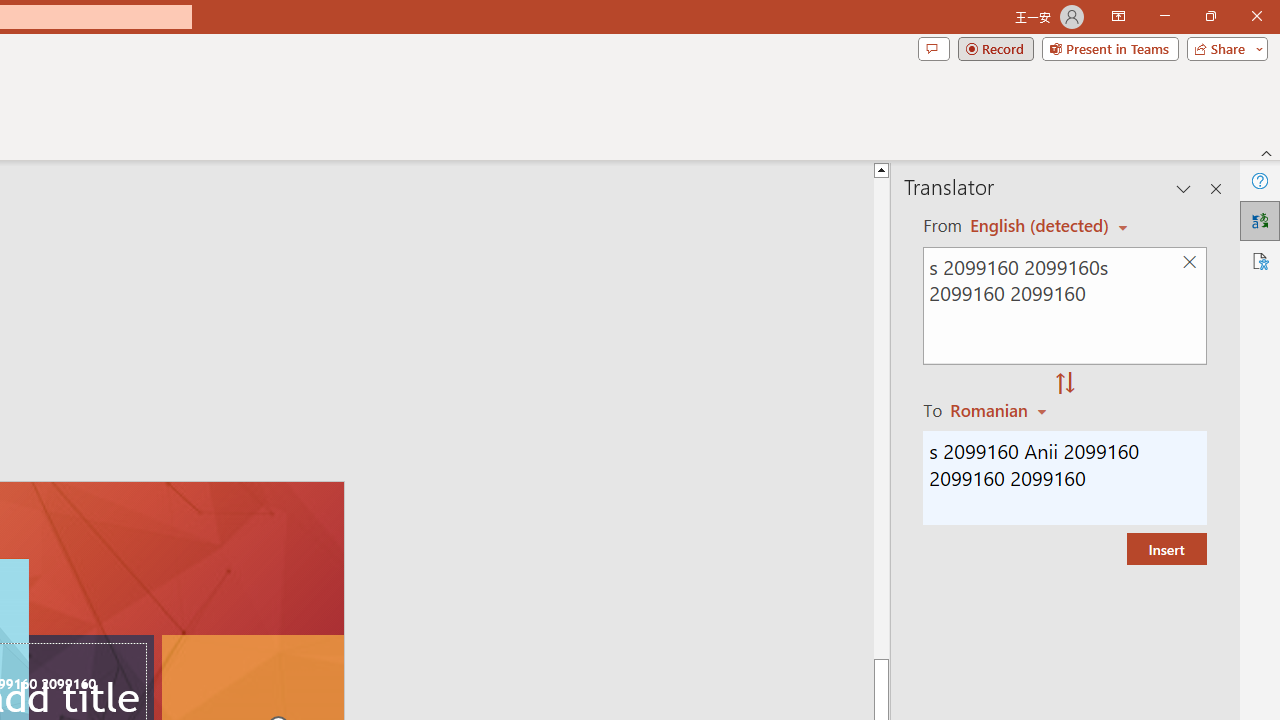 The width and height of the screenshot is (1280, 720). I want to click on Romanian, so click(1001, 410).